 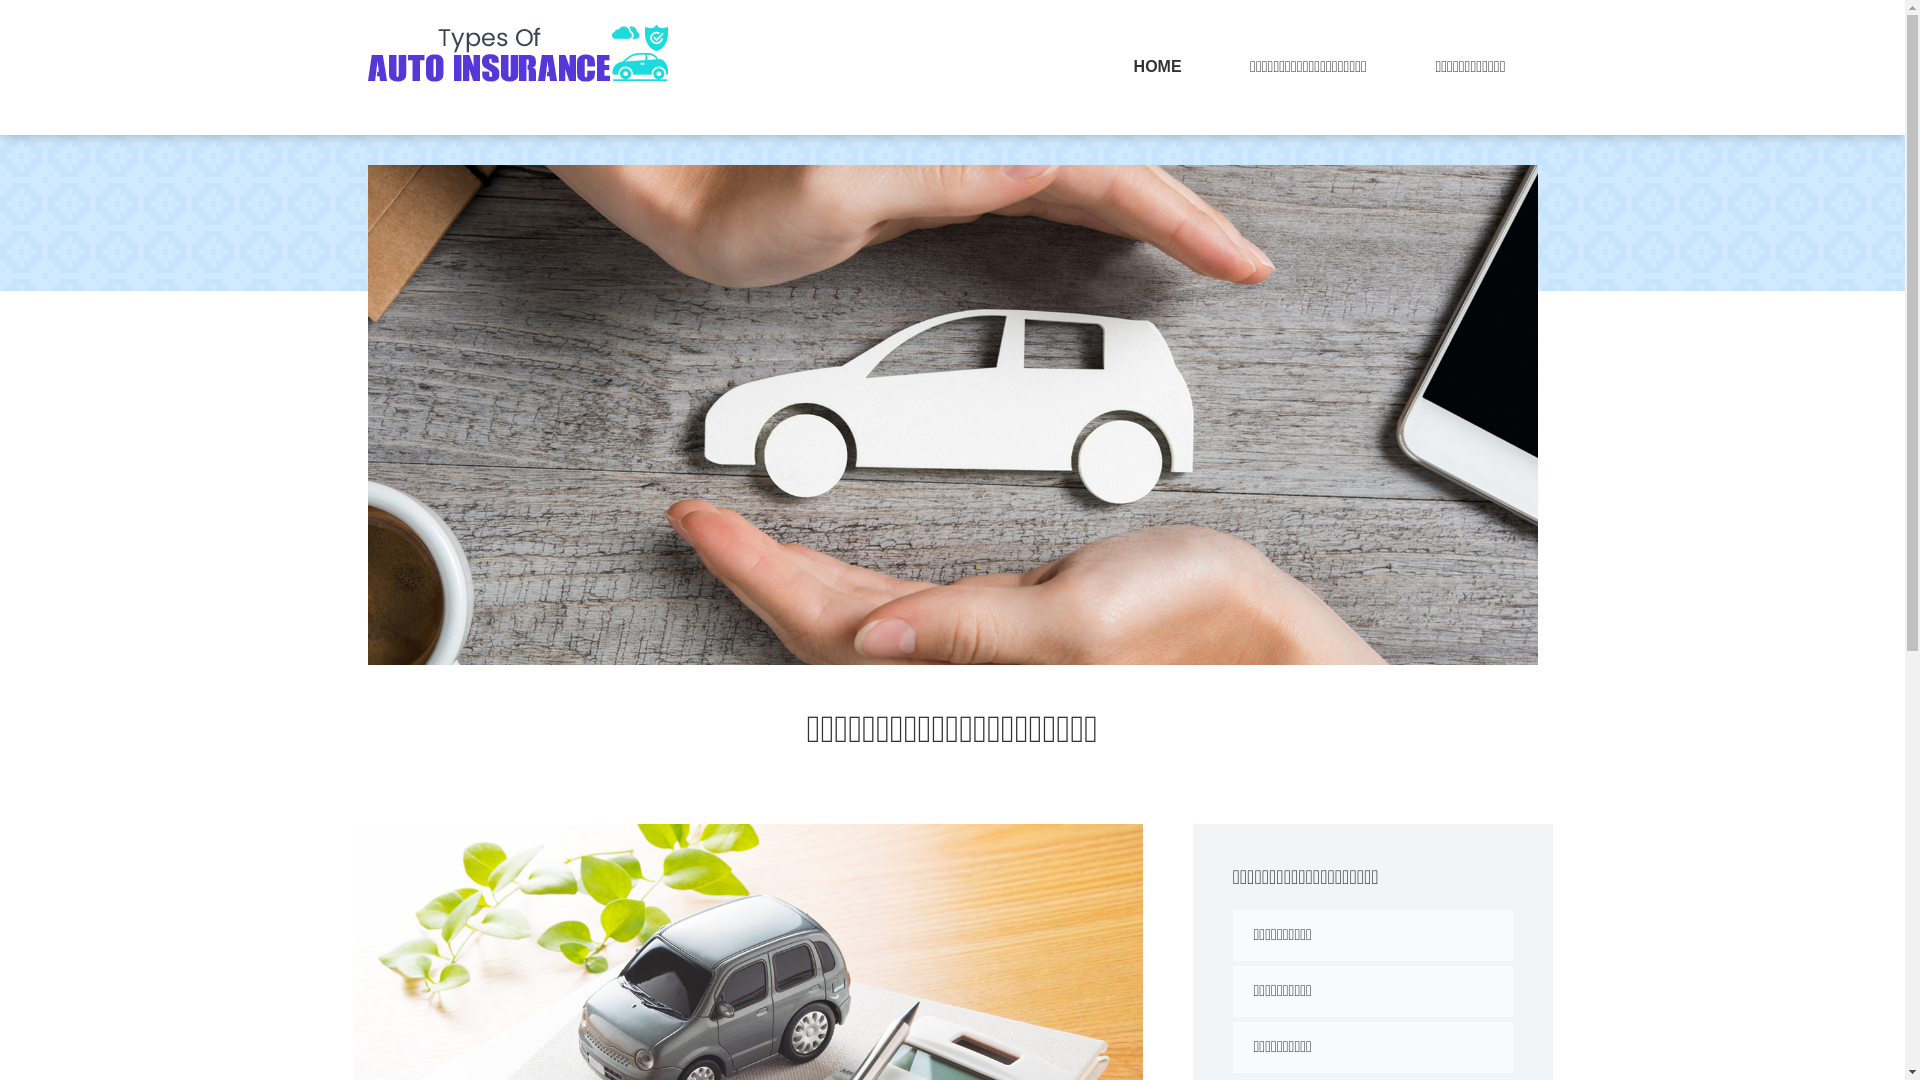 I want to click on HOME, so click(x=1158, y=68).